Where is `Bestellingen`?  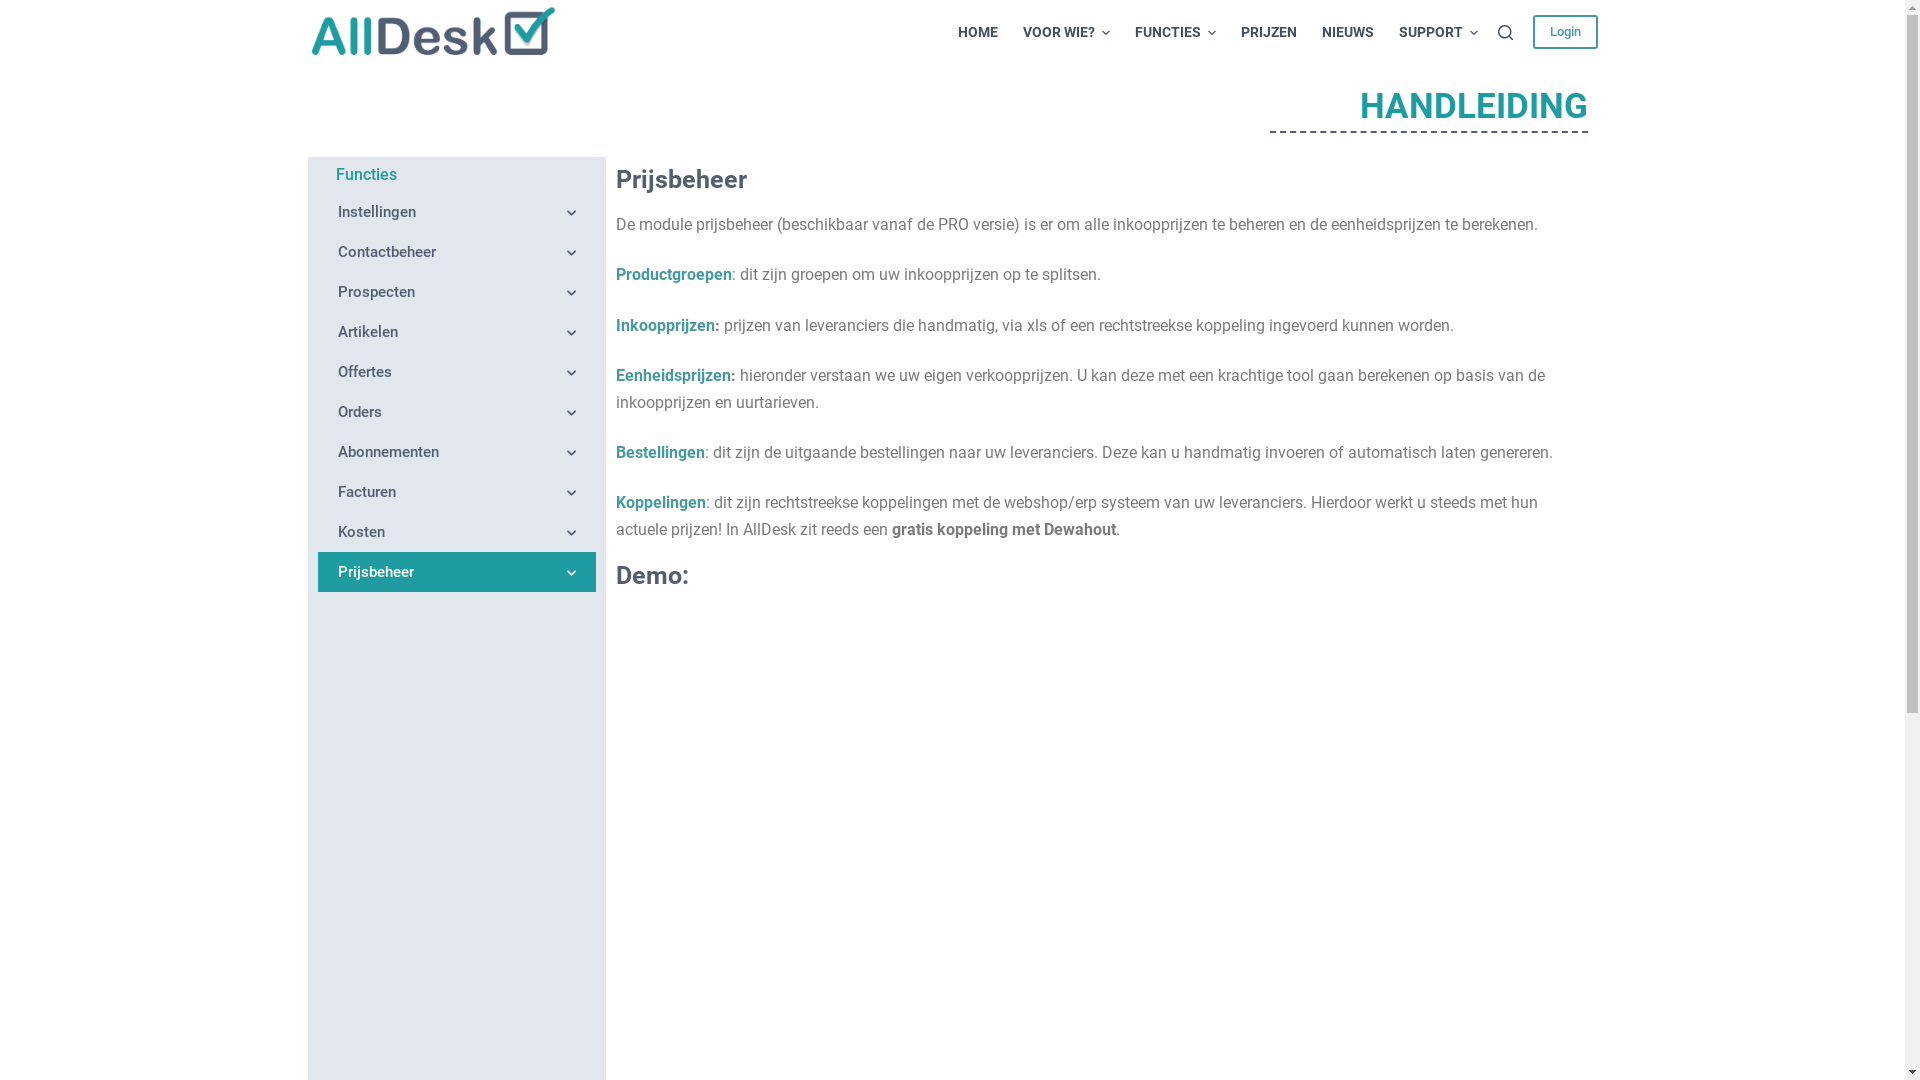
Bestellingen is located at coordinates (660, 452).